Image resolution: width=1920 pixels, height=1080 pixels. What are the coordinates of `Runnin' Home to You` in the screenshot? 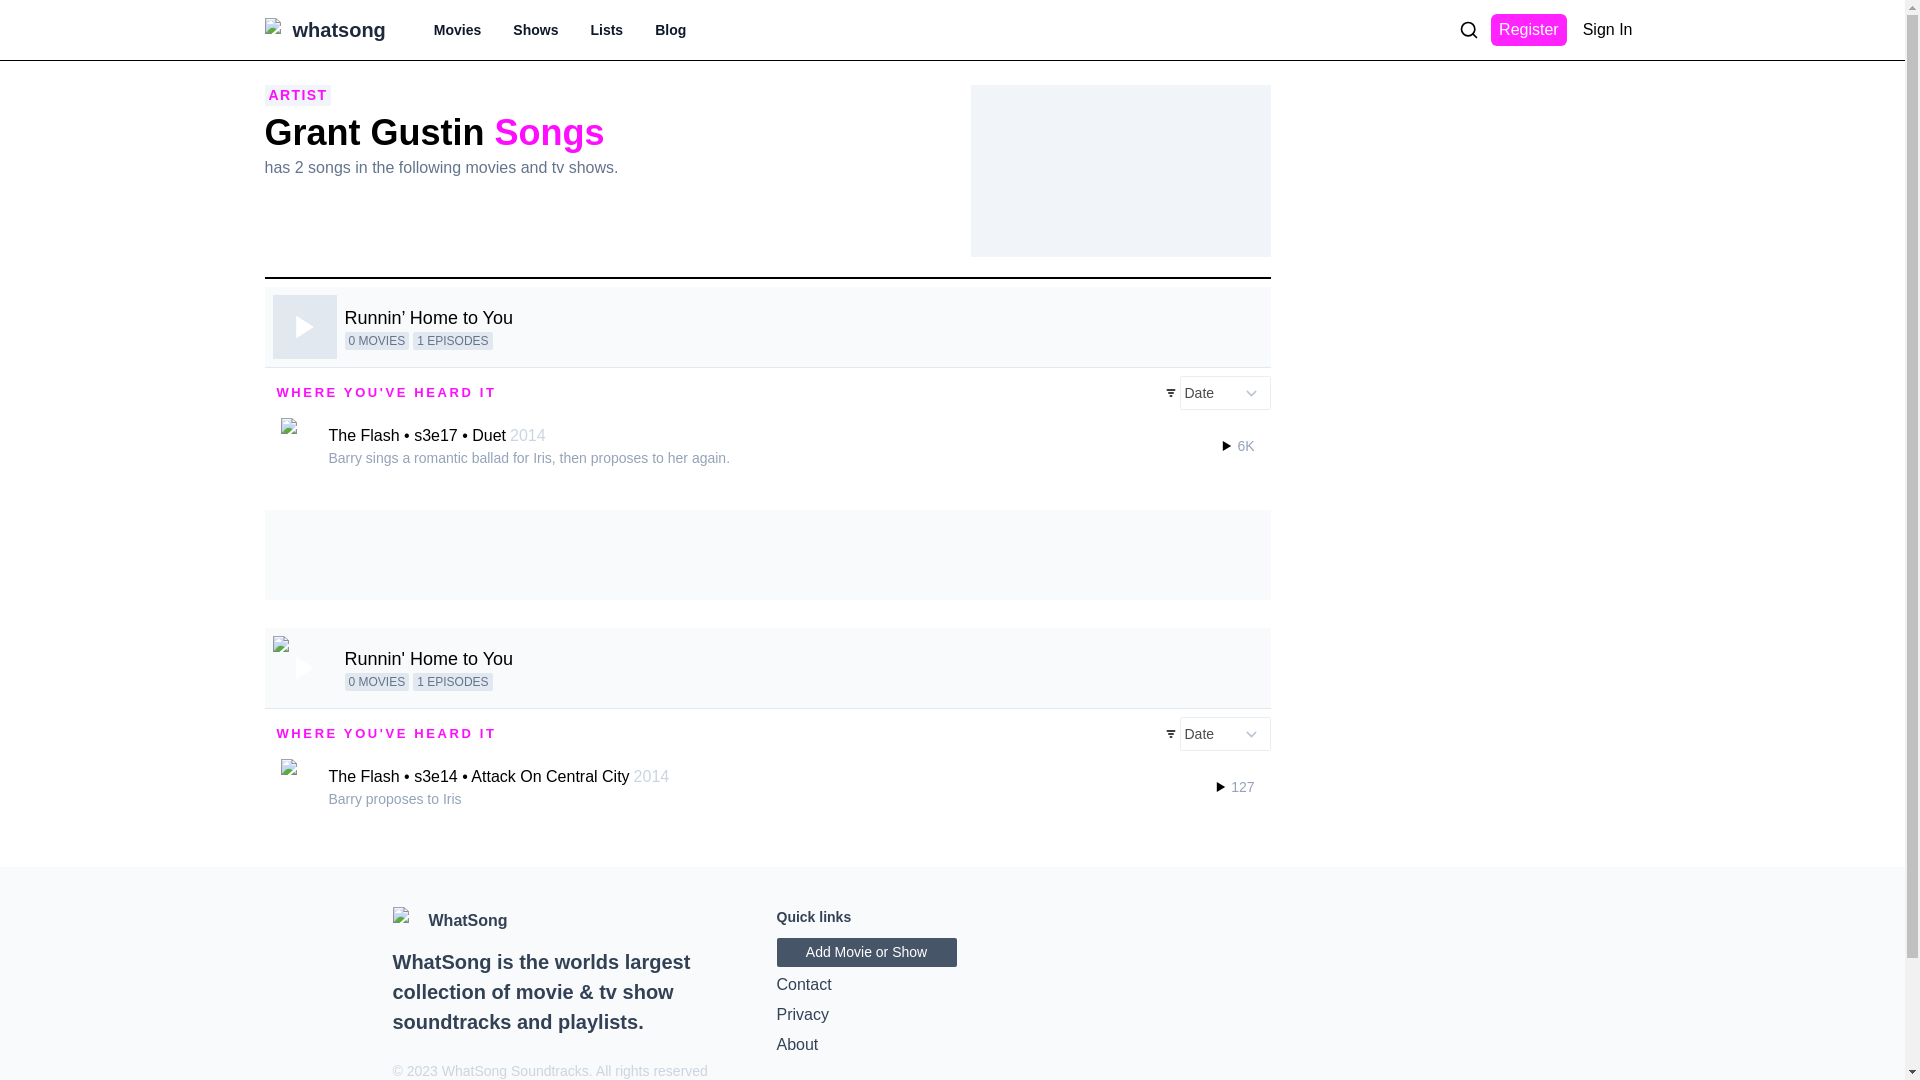 It's located at (428, 658).